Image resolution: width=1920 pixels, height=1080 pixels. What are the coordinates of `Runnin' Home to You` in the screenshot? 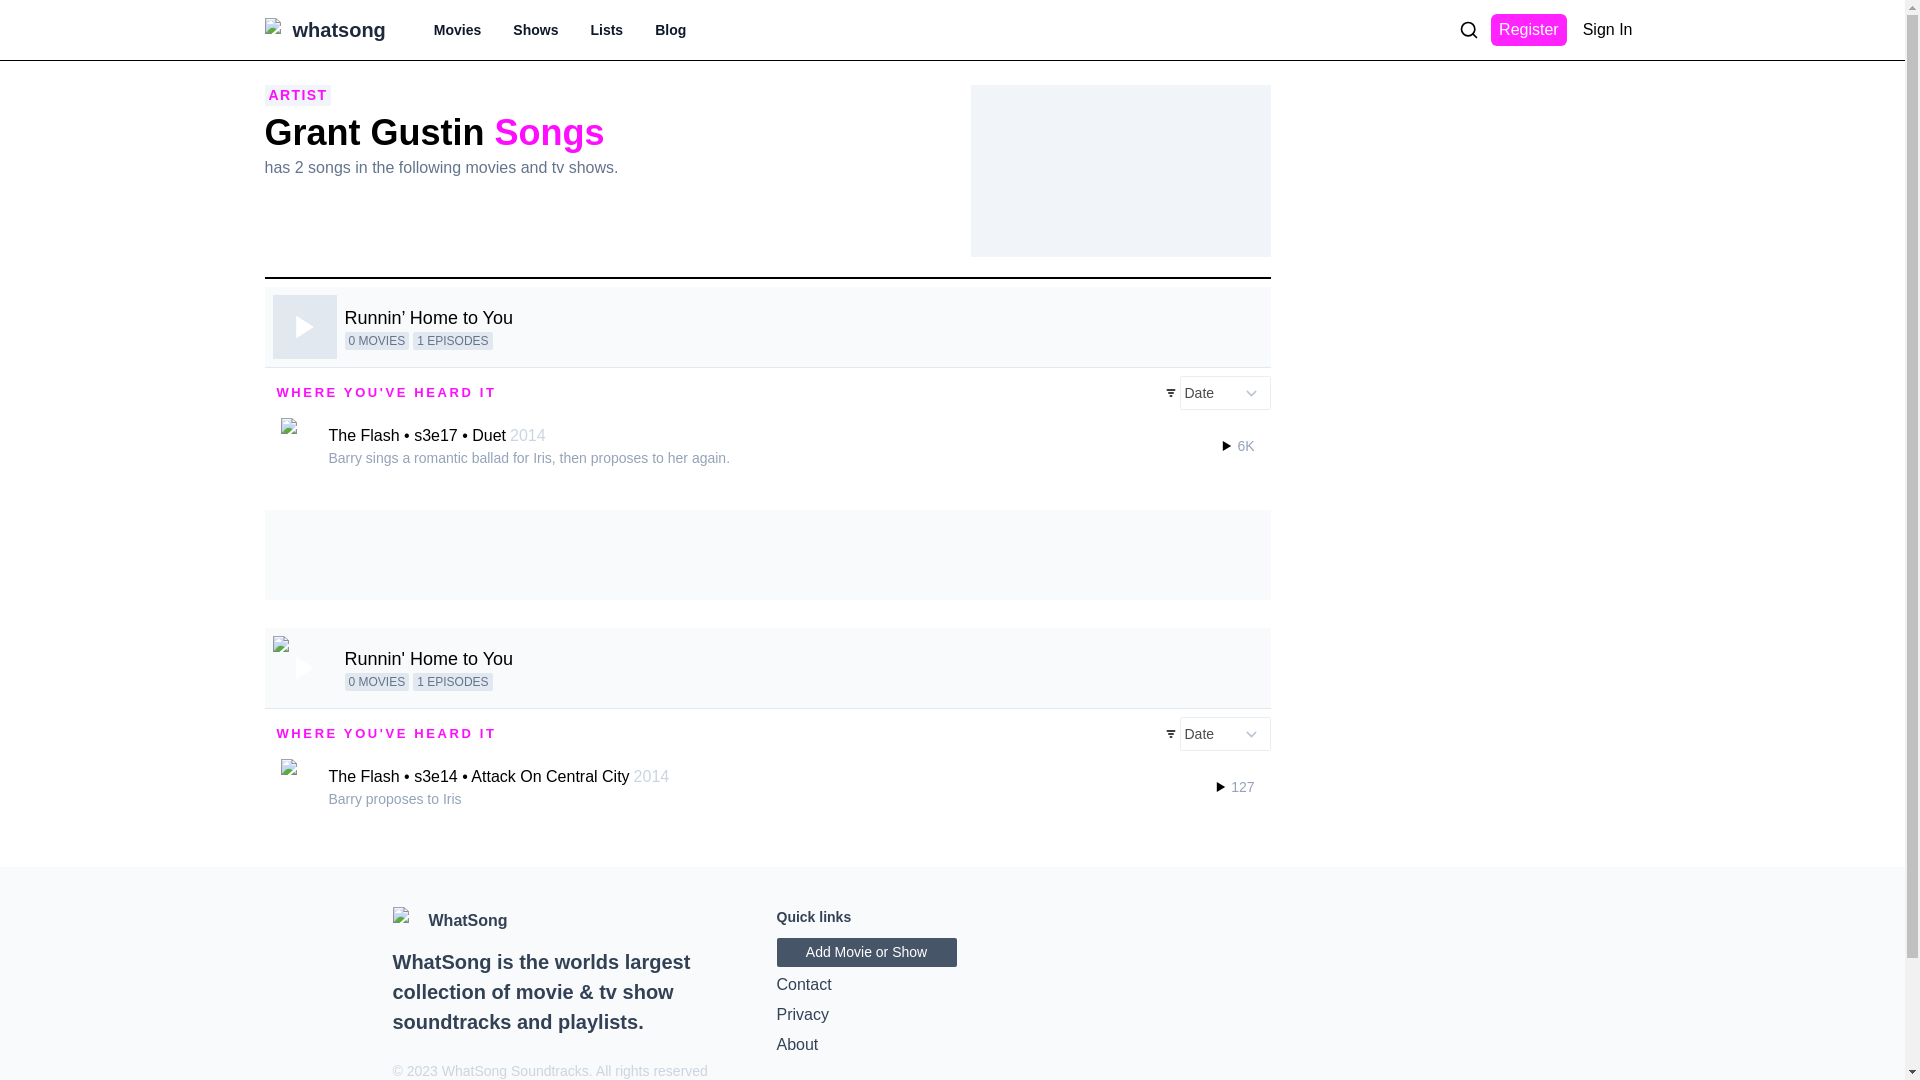 It's located at (428, 658).